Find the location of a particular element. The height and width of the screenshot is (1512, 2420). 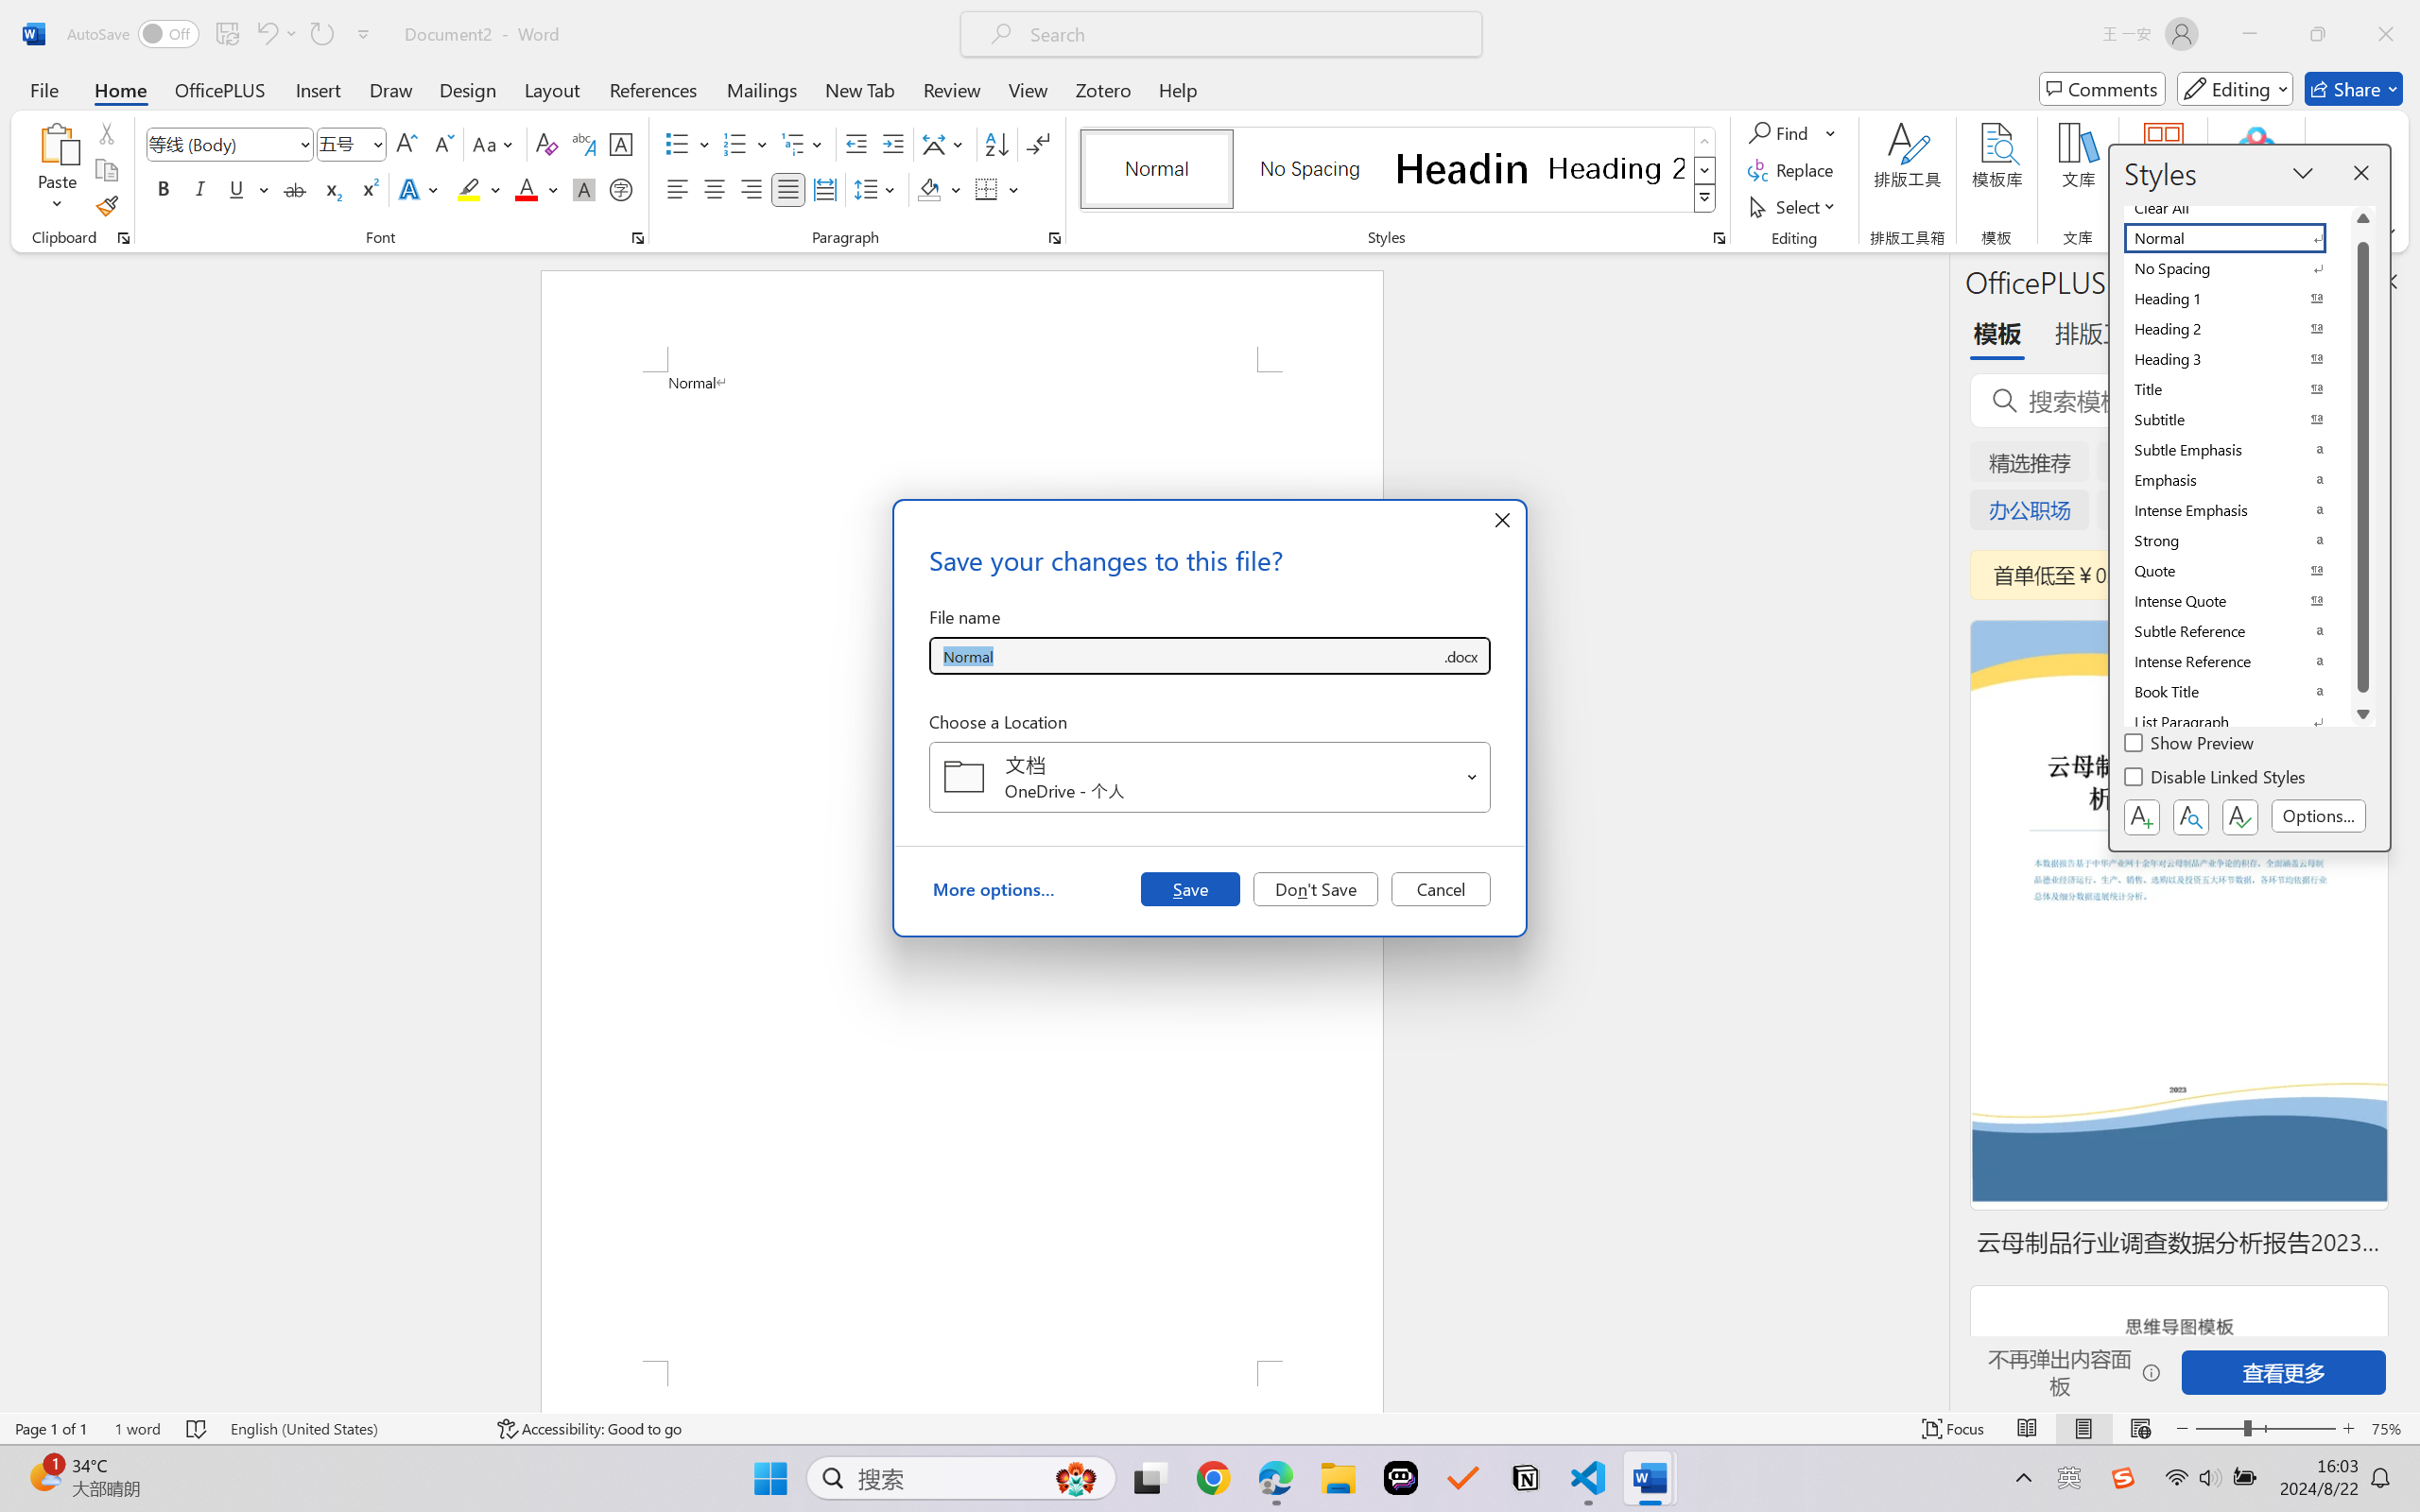

Text Highlight Color Yellow is located at coordinates (469, 189).